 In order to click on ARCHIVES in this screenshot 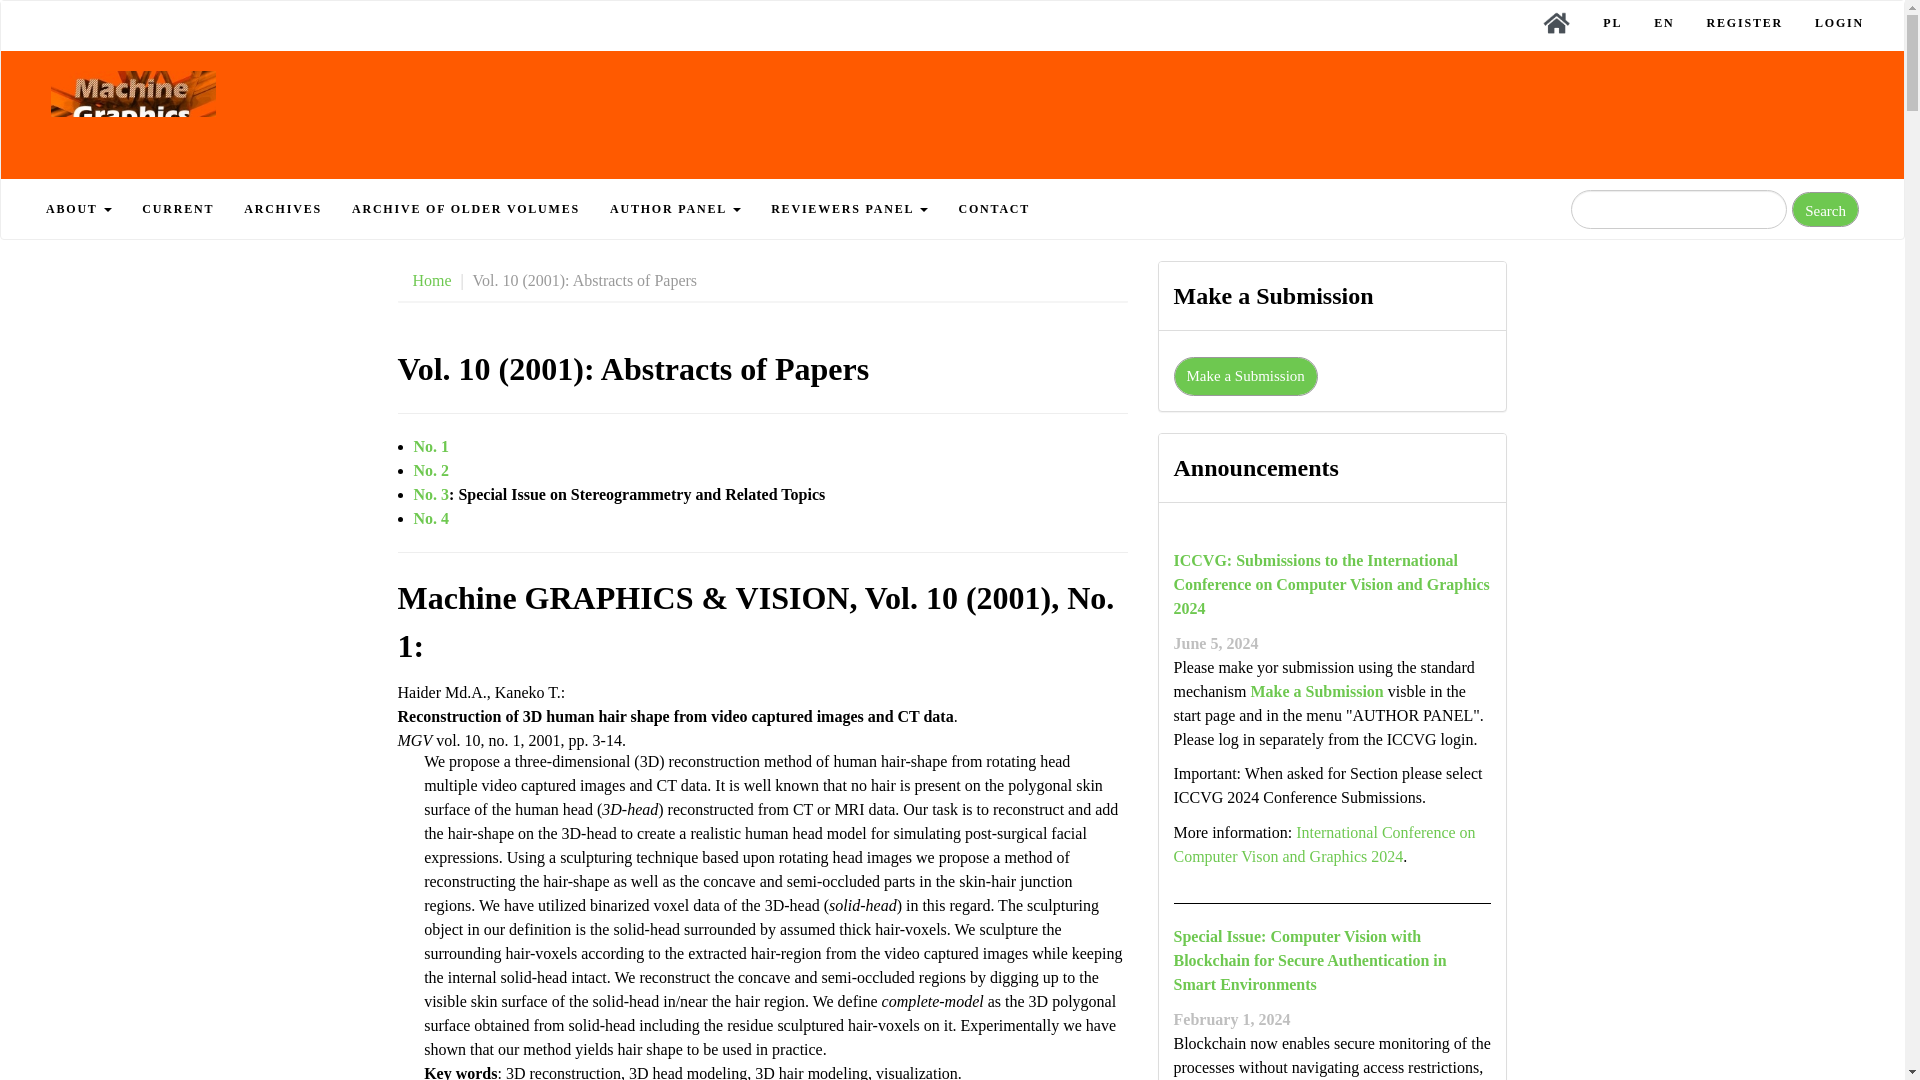, I will do `click(282, 208)`.